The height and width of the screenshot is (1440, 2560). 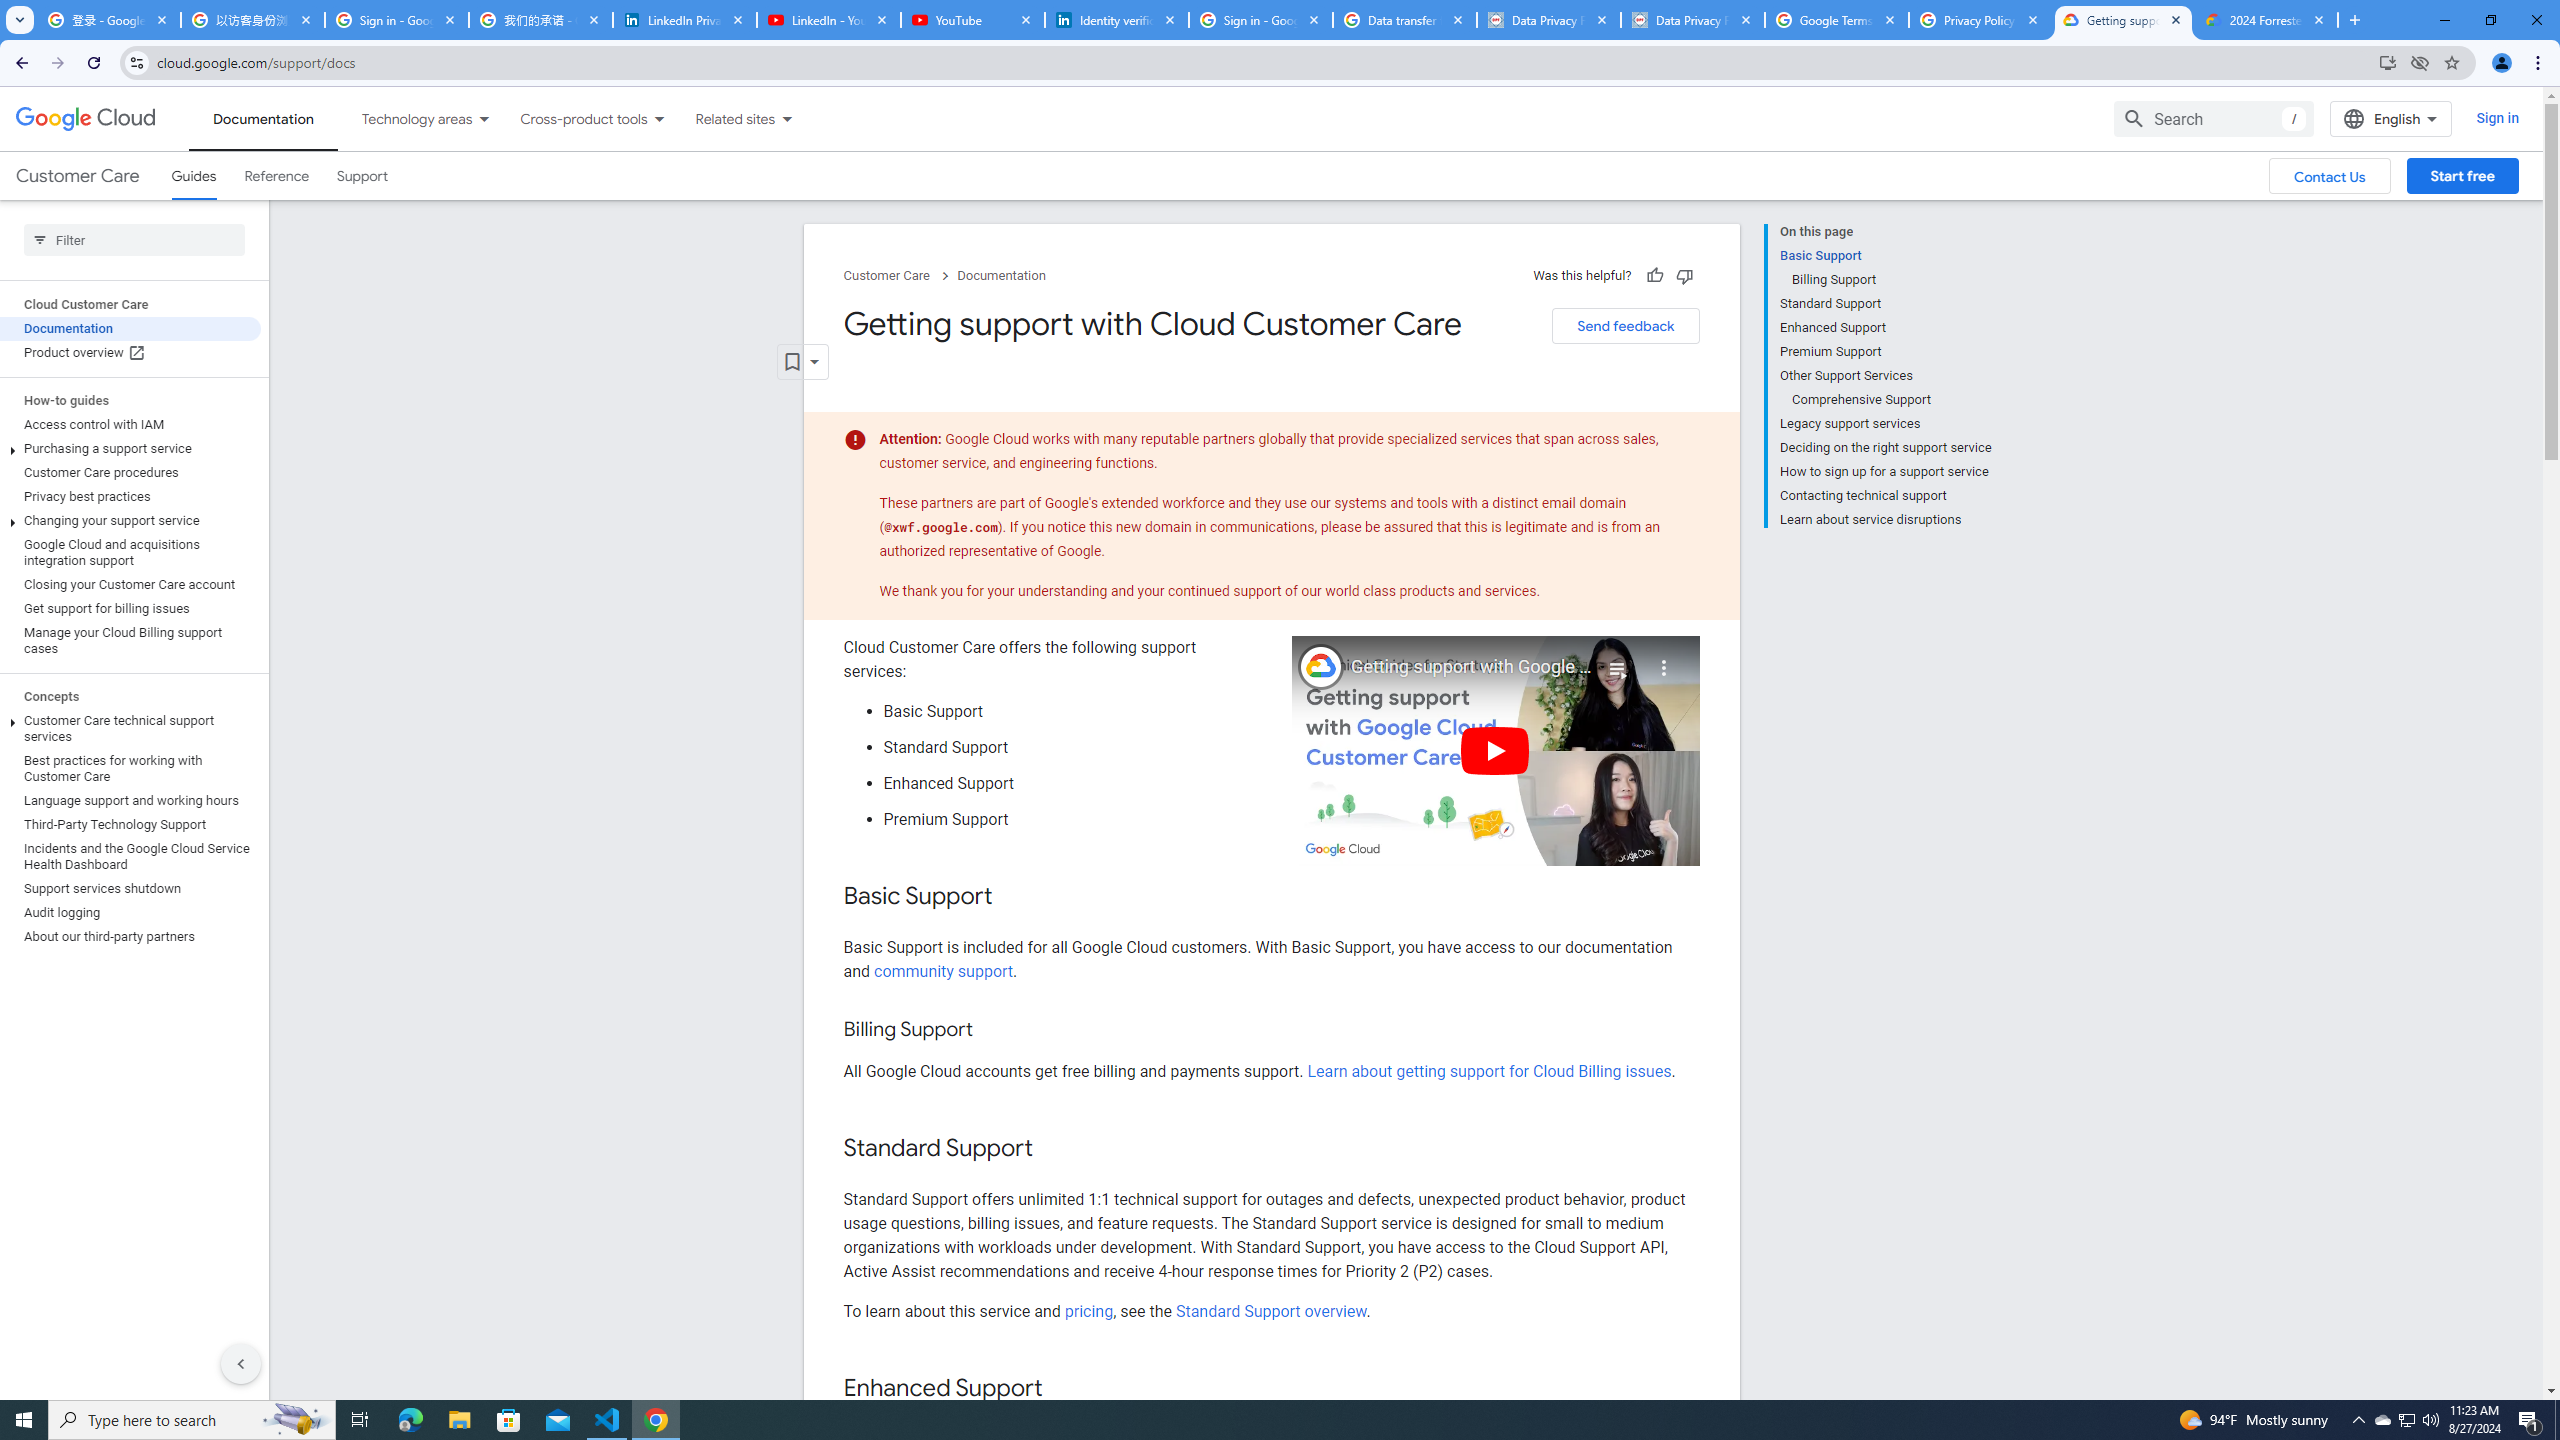 What do you see at coordinates (240, 1363) in the screenshot?
I see `Hide side navigation` at bounding box center [240, 1363].